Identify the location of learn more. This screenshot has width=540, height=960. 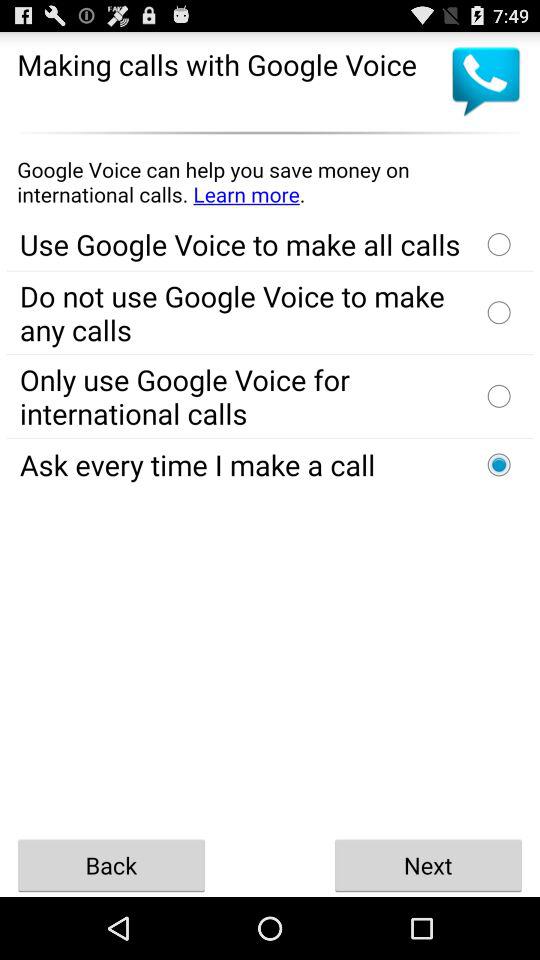
(270, 182).